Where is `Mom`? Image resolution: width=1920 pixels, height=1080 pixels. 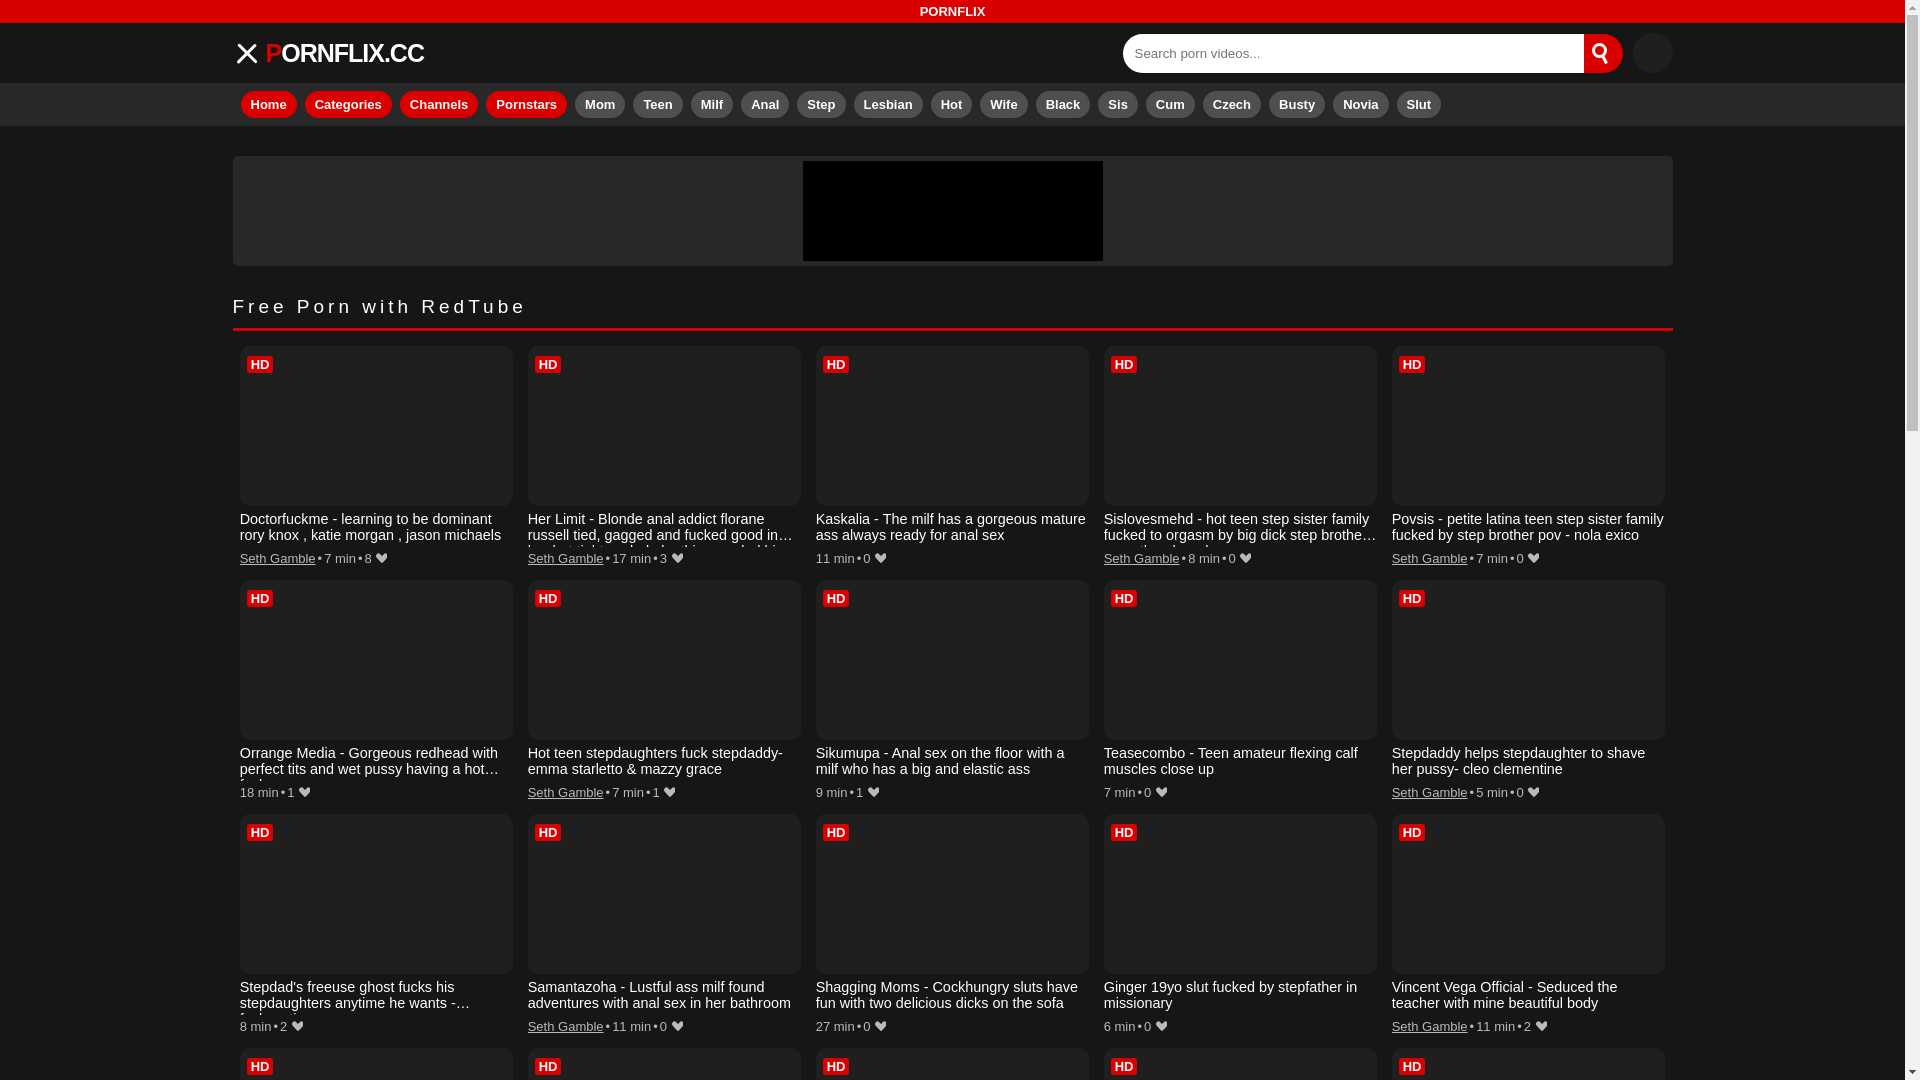
Mom is located at coordinates (600, 104).